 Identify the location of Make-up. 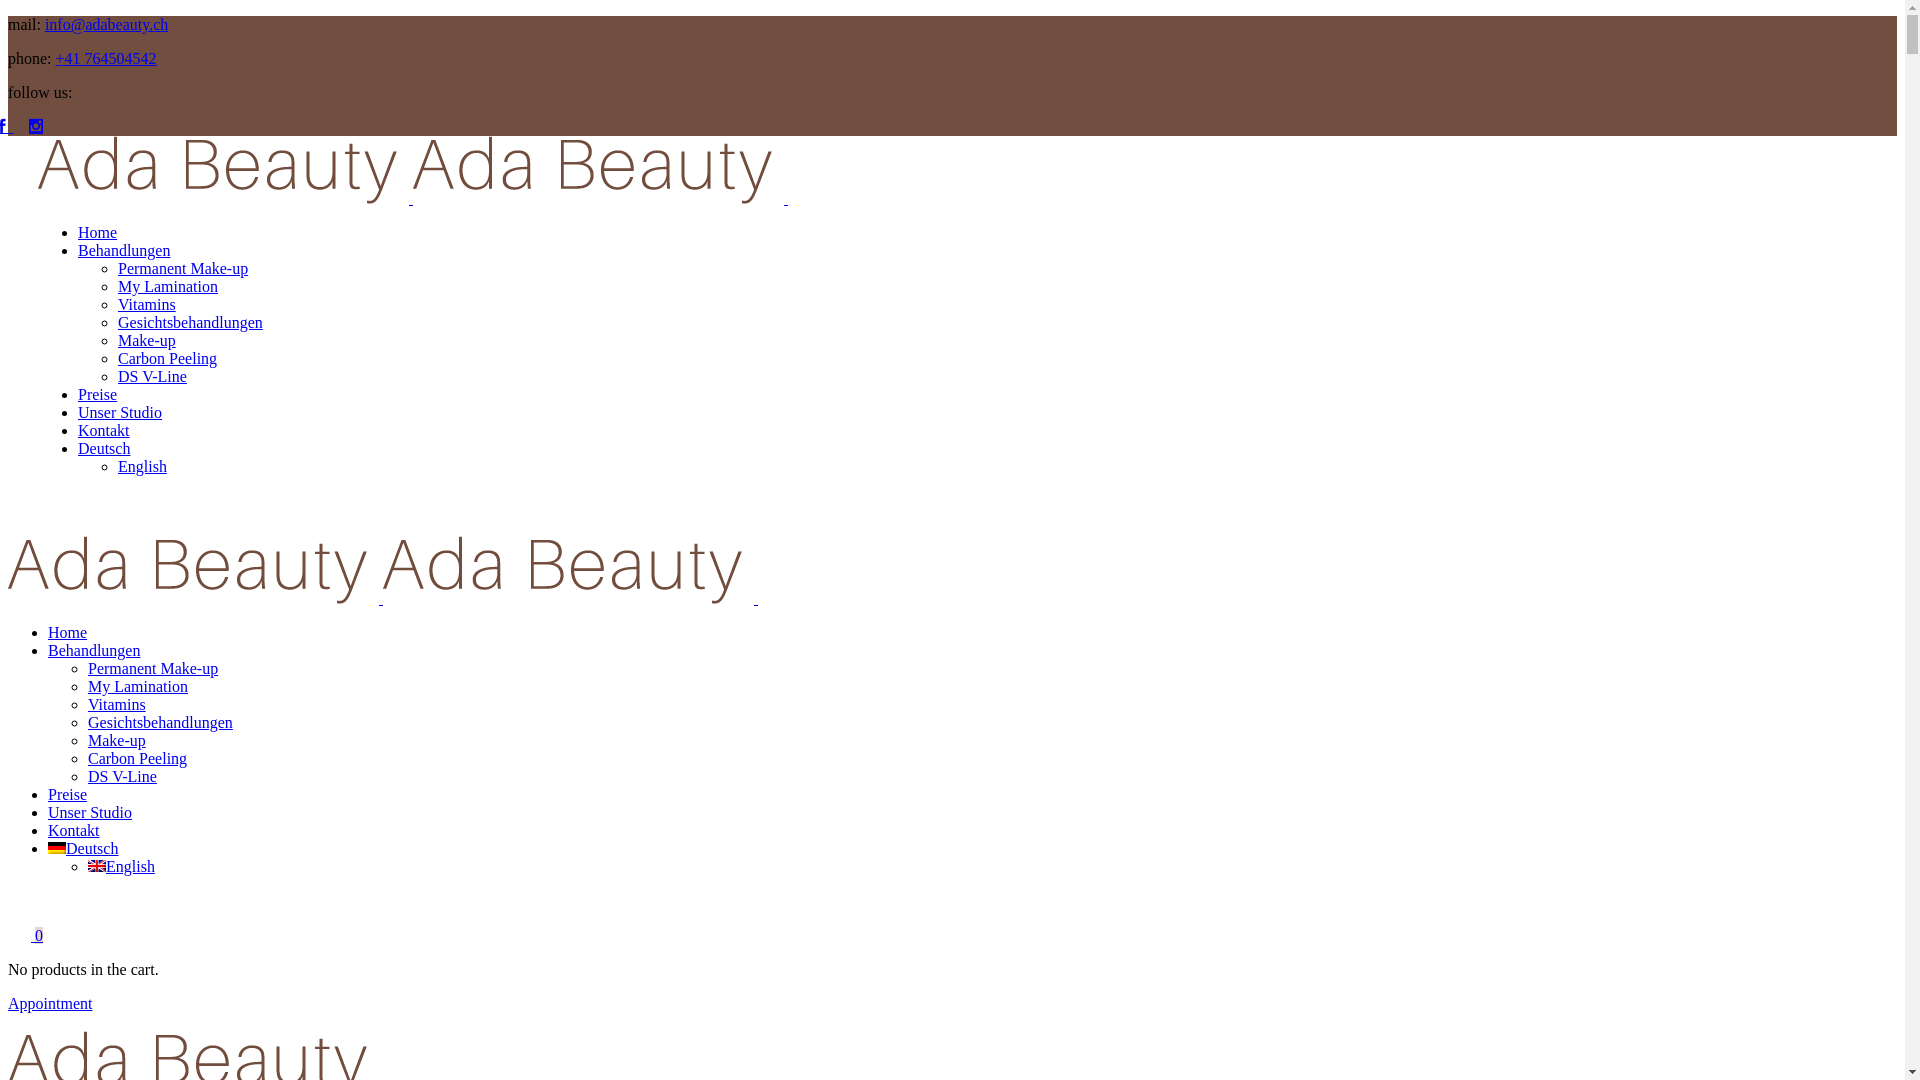
(117, 740).